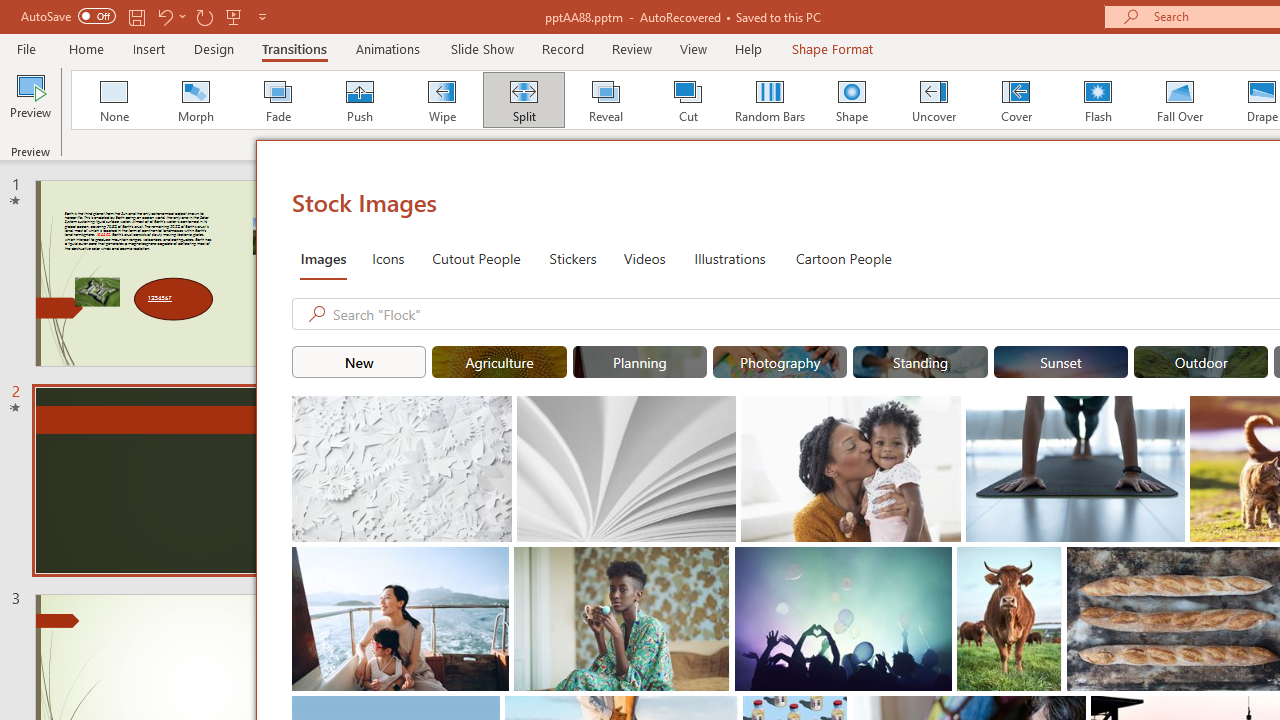 This screenshot has height=720, width=1280. What do you see at coordinates (234, 16) in the screenshot?
I see `From Beginning` at bounding box center [234, 16].